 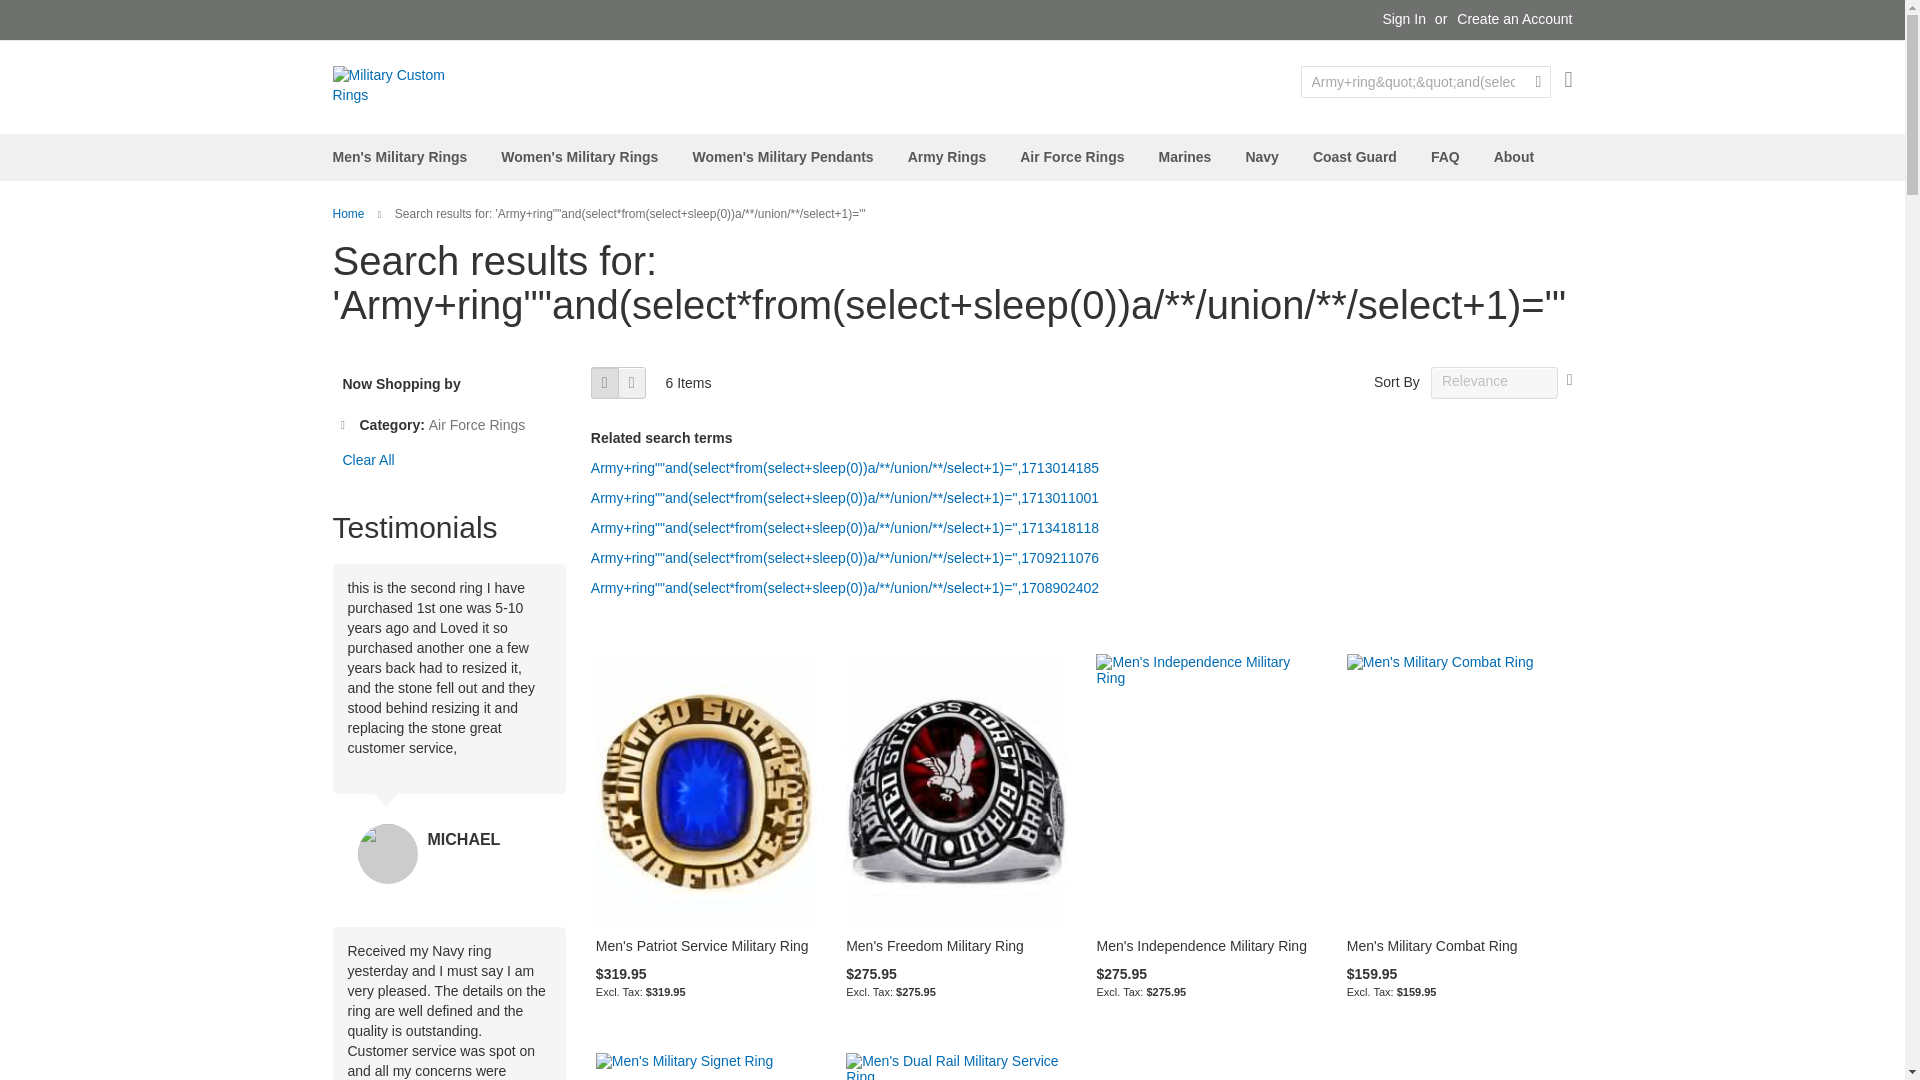 I want to click on Women's Military Rings, so click(x=580, y=157).